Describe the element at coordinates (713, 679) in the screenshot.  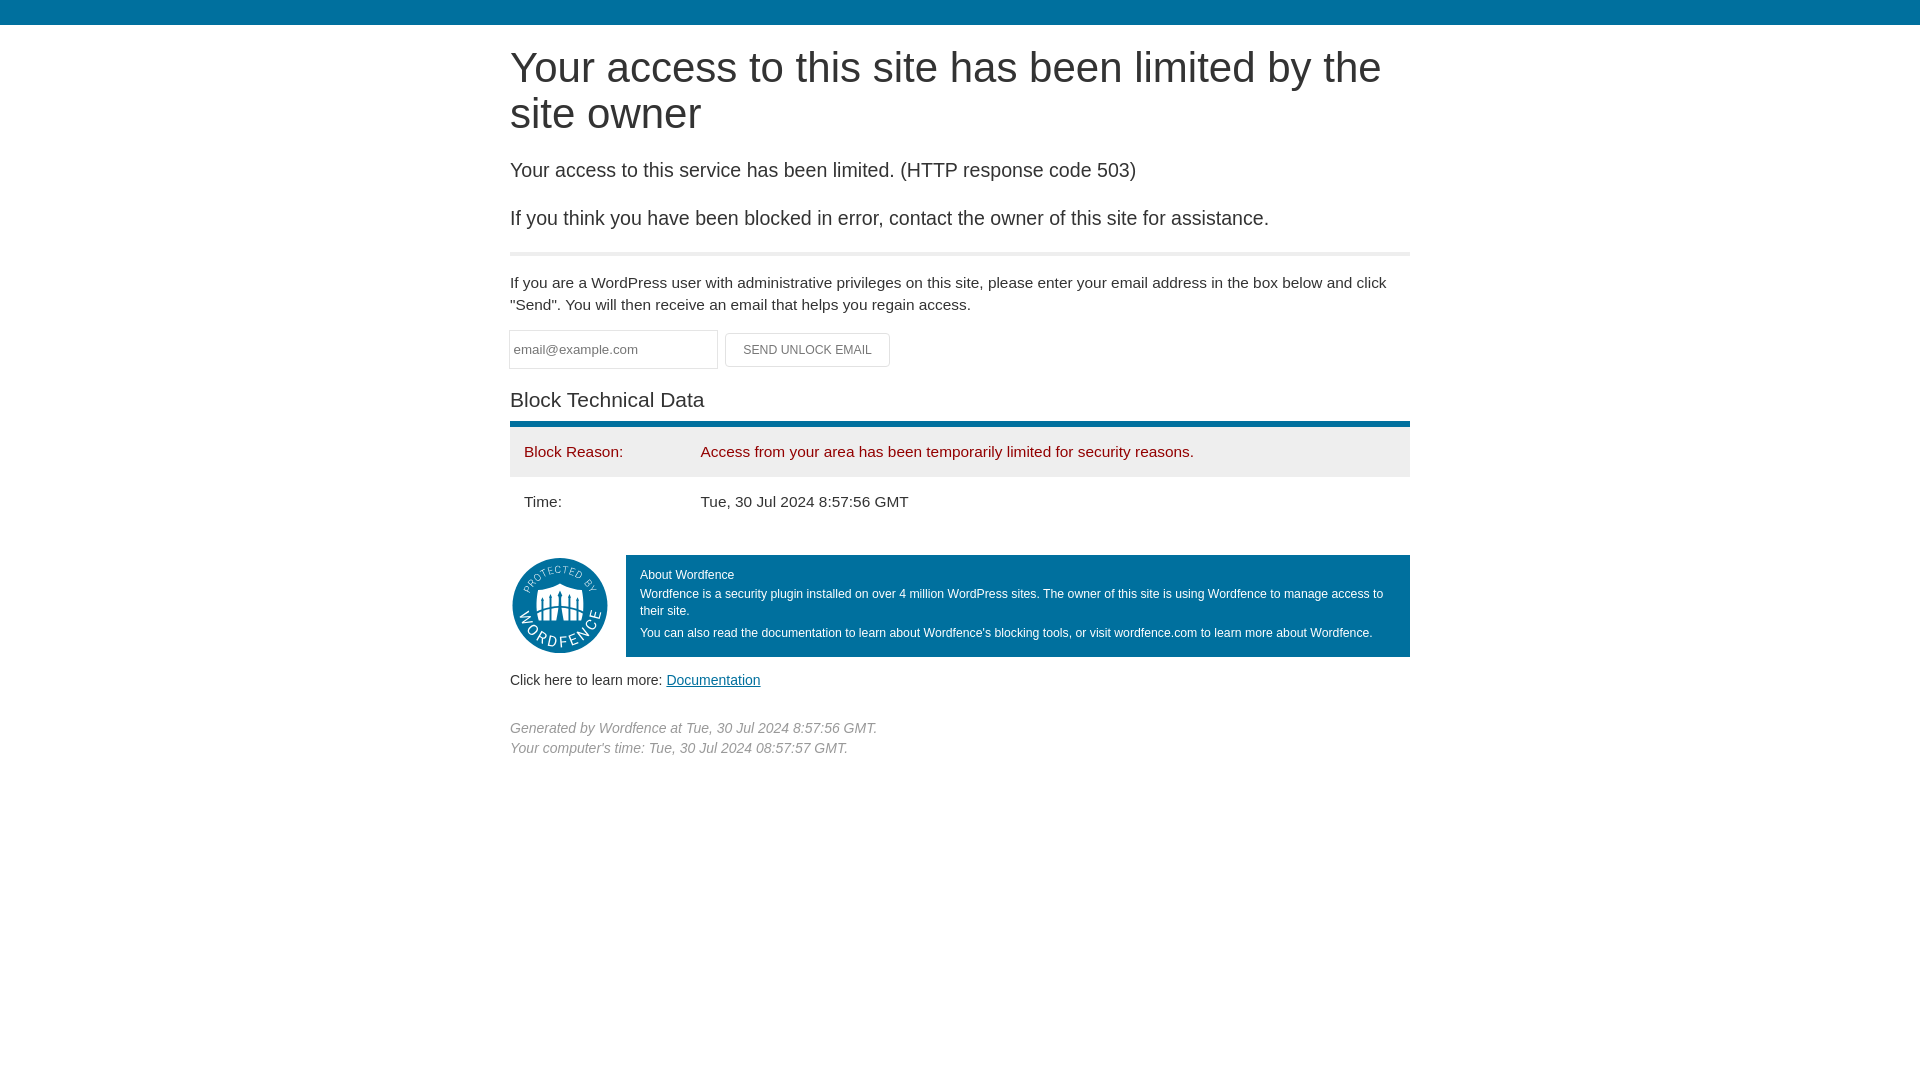
I see `Documentation` at that location.